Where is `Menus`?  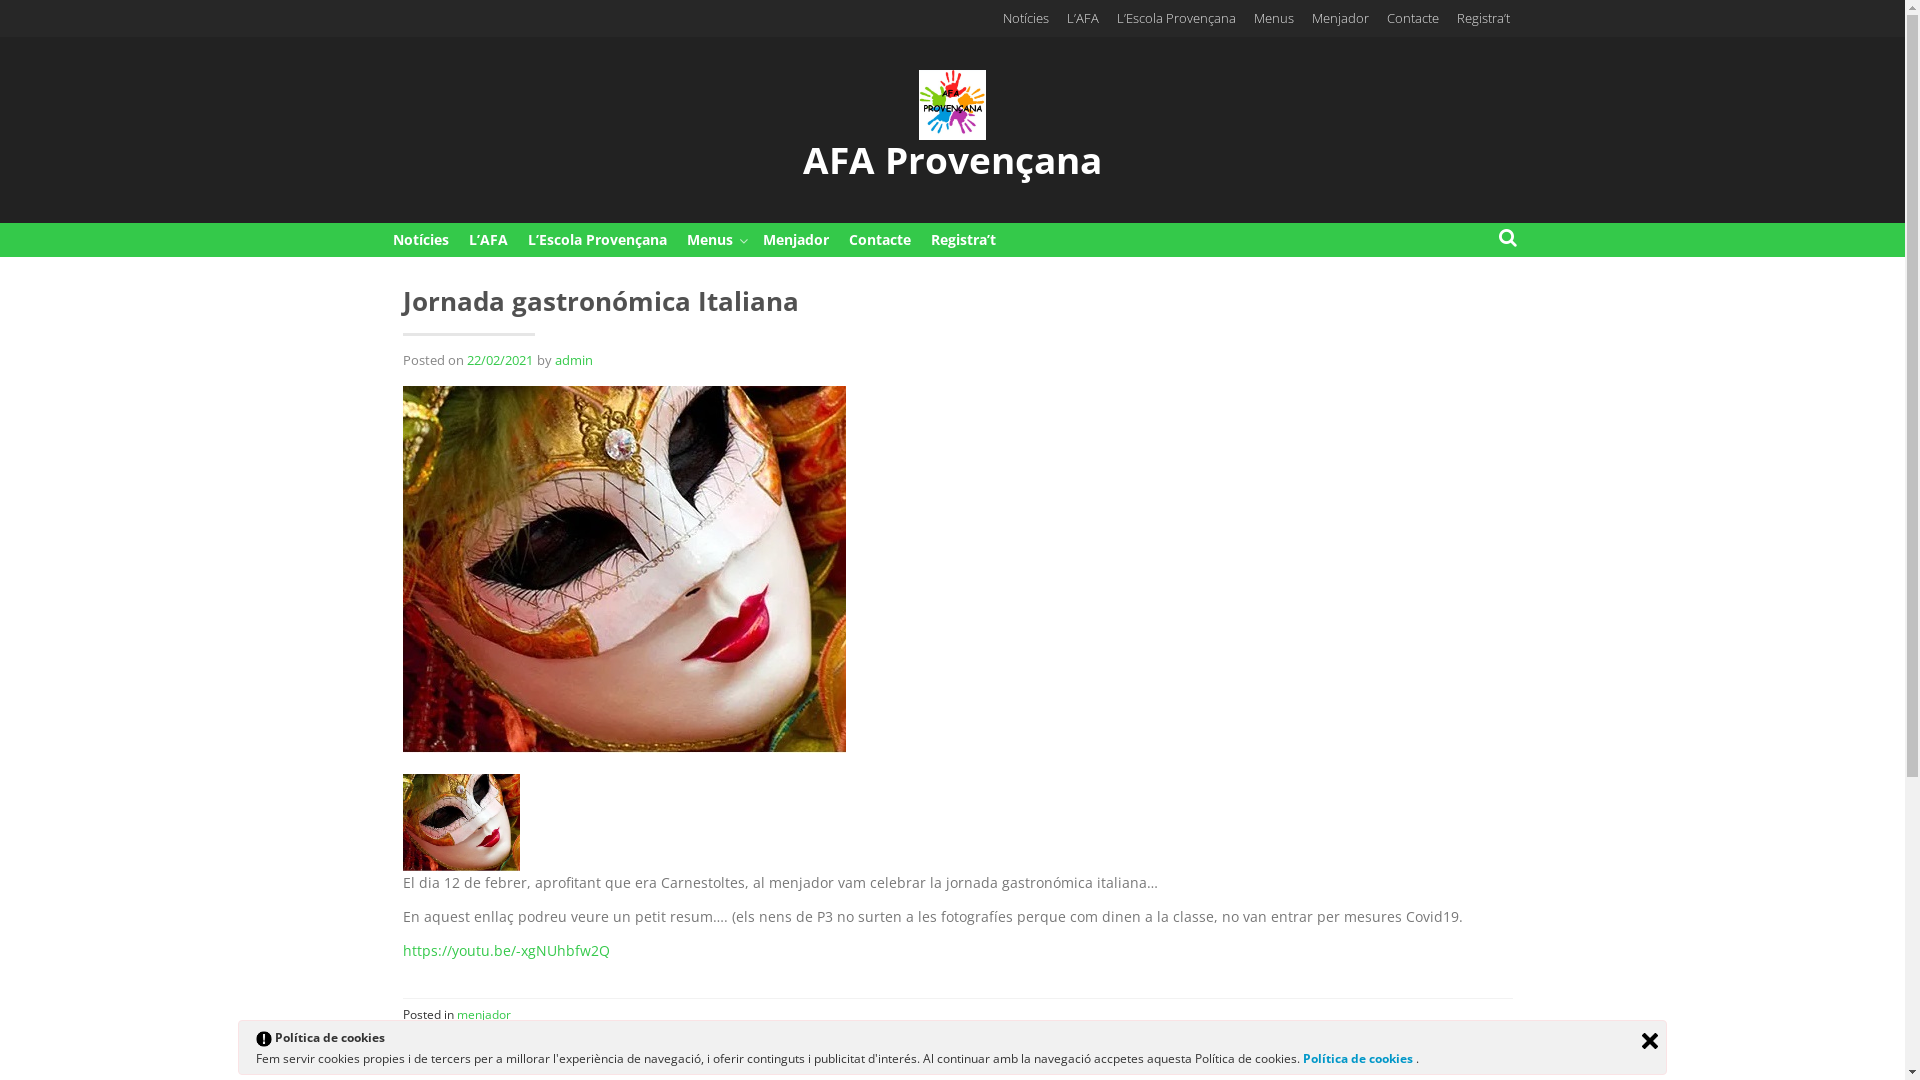 Menus is located at coordinates (1273, 18).